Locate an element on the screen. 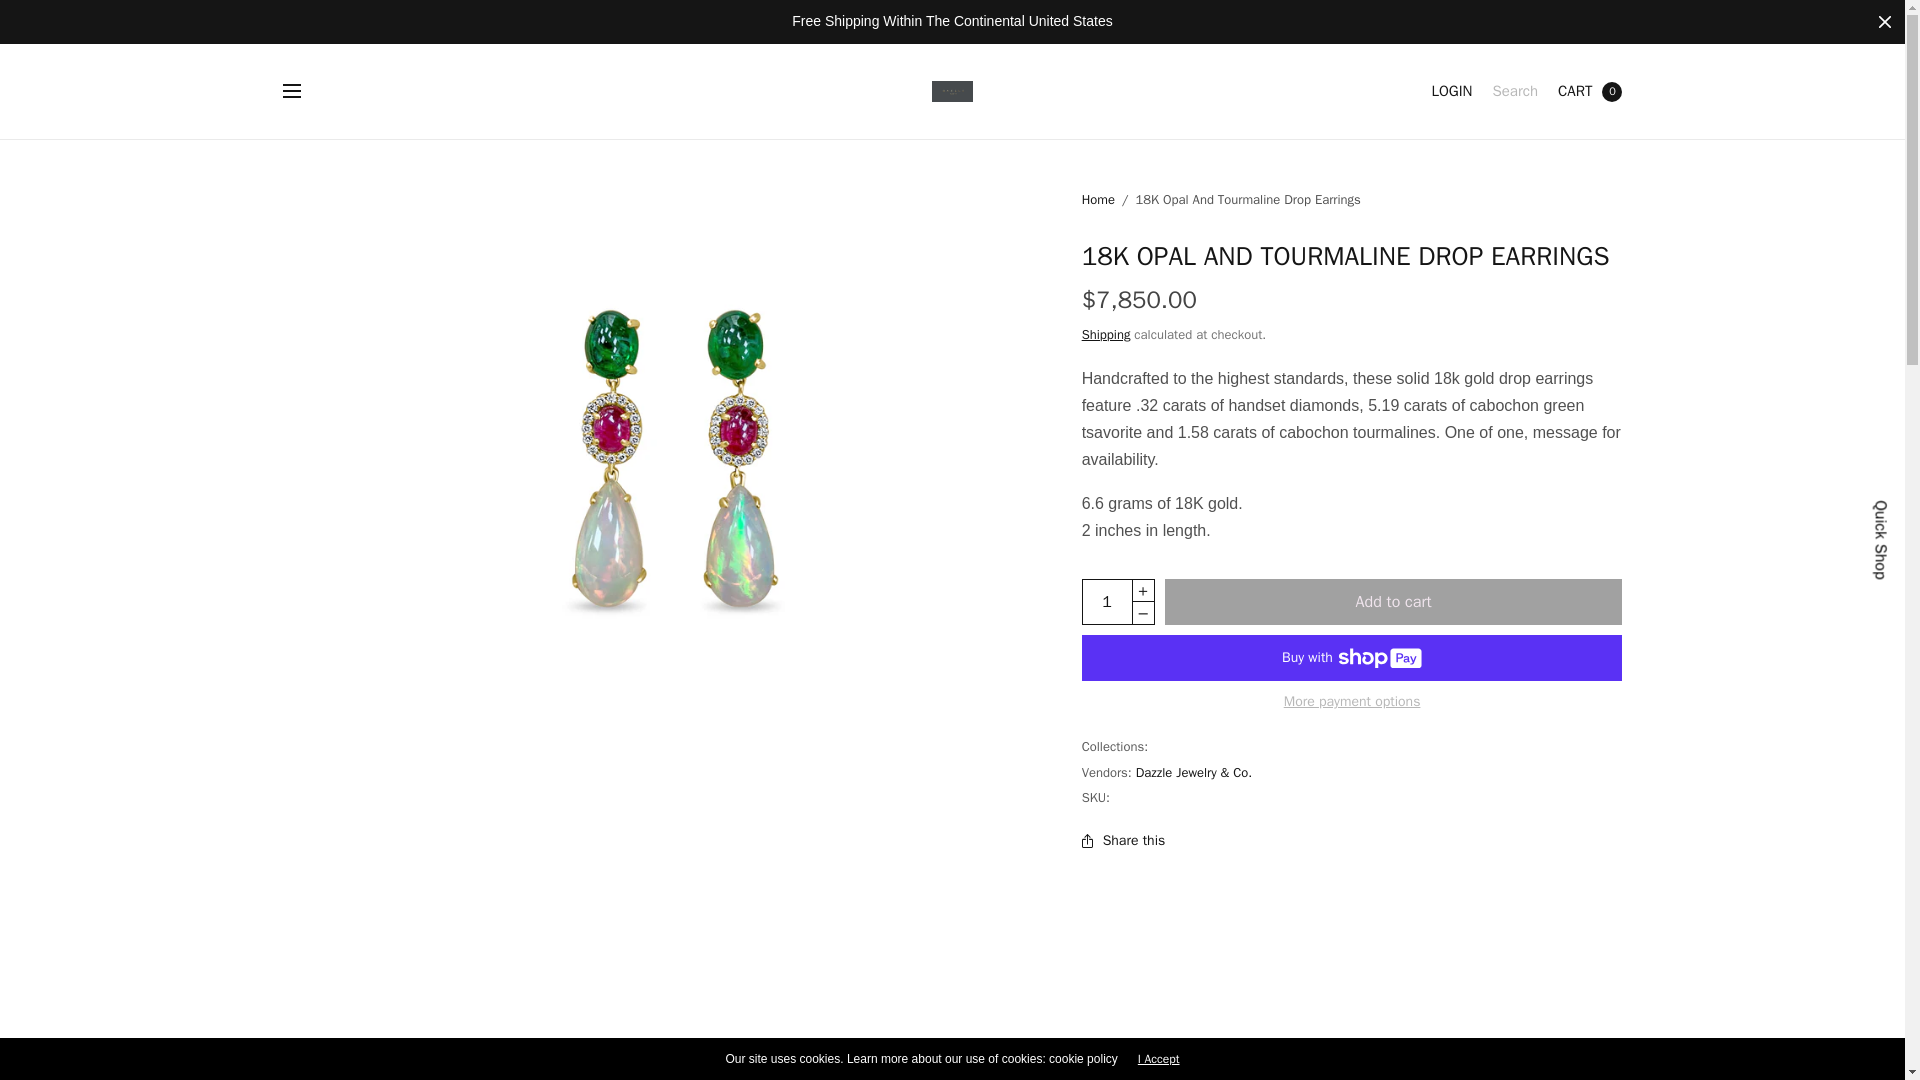 The height and width of the screenshot is (1080, 1920). 1 is located at coordinates (1107, 602).